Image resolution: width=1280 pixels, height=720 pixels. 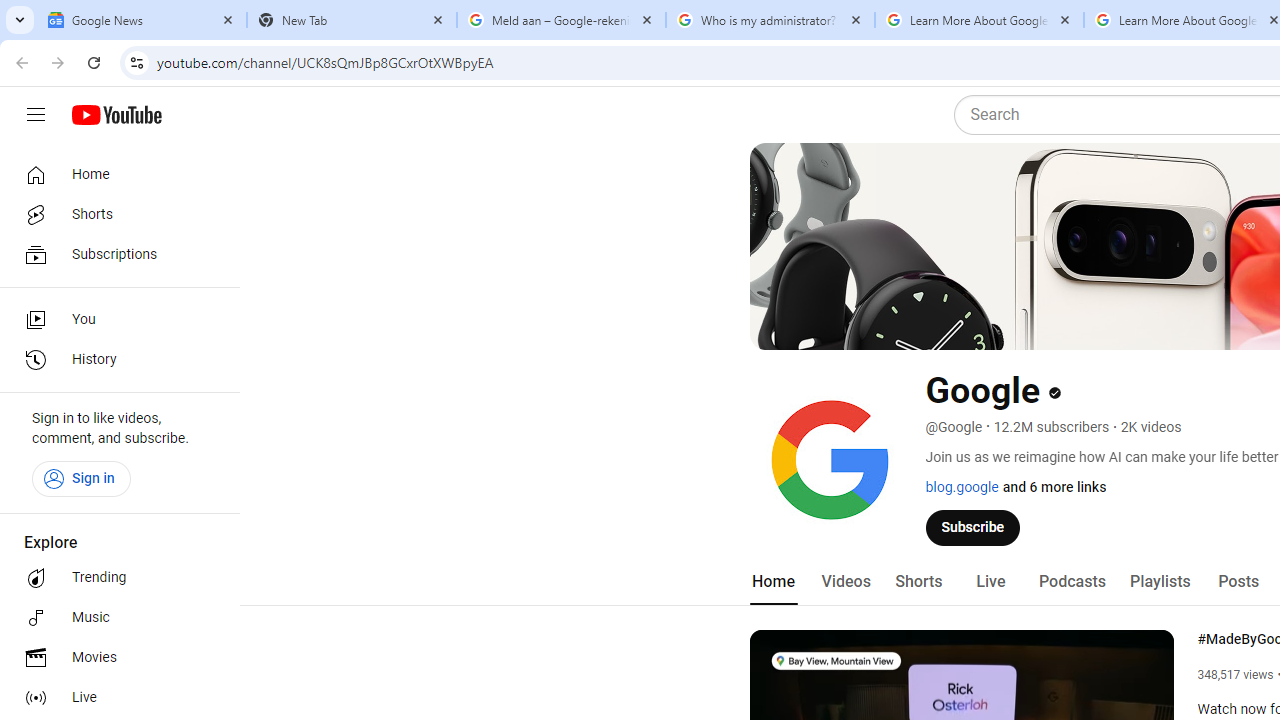 I want to click on History, so click(x=114, y=360).